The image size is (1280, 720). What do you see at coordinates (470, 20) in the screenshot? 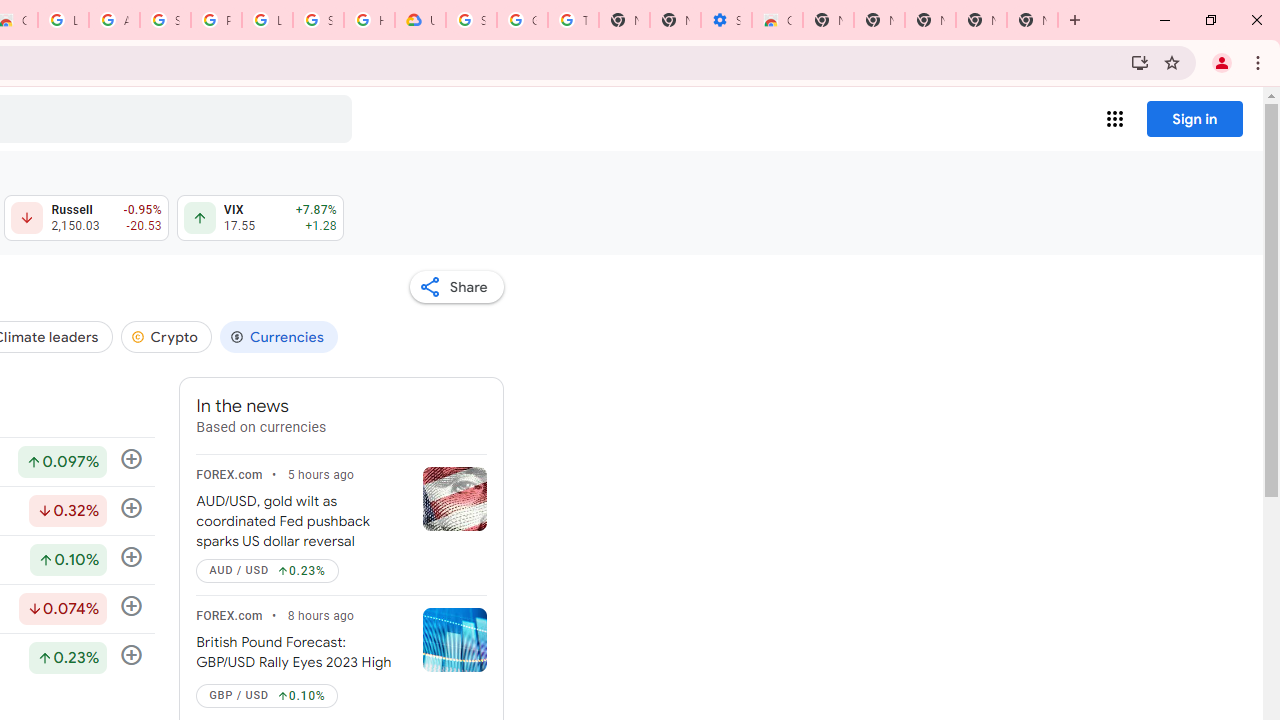
I see `Sign in - Google Accounts` at bounding box center [470, 20].